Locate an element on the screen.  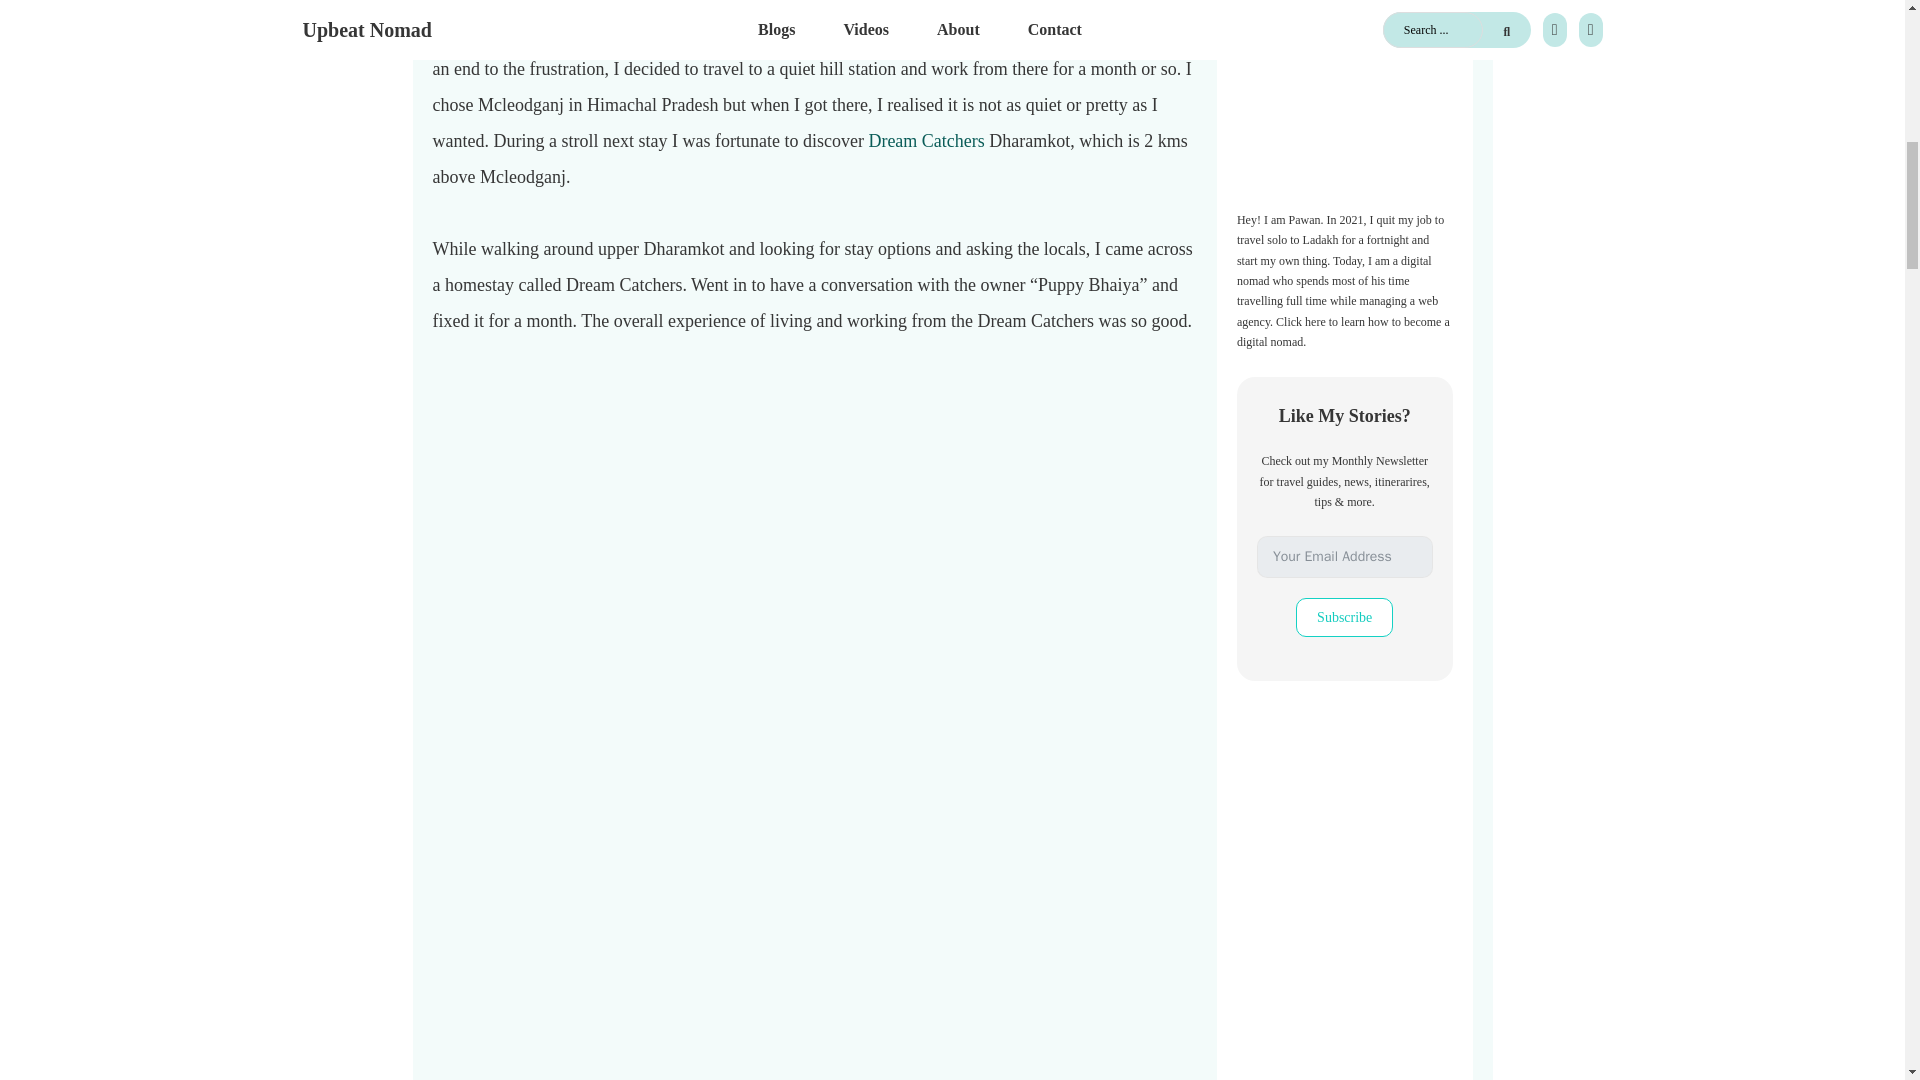
Dream Catchers is located at coordinates (925, 140).